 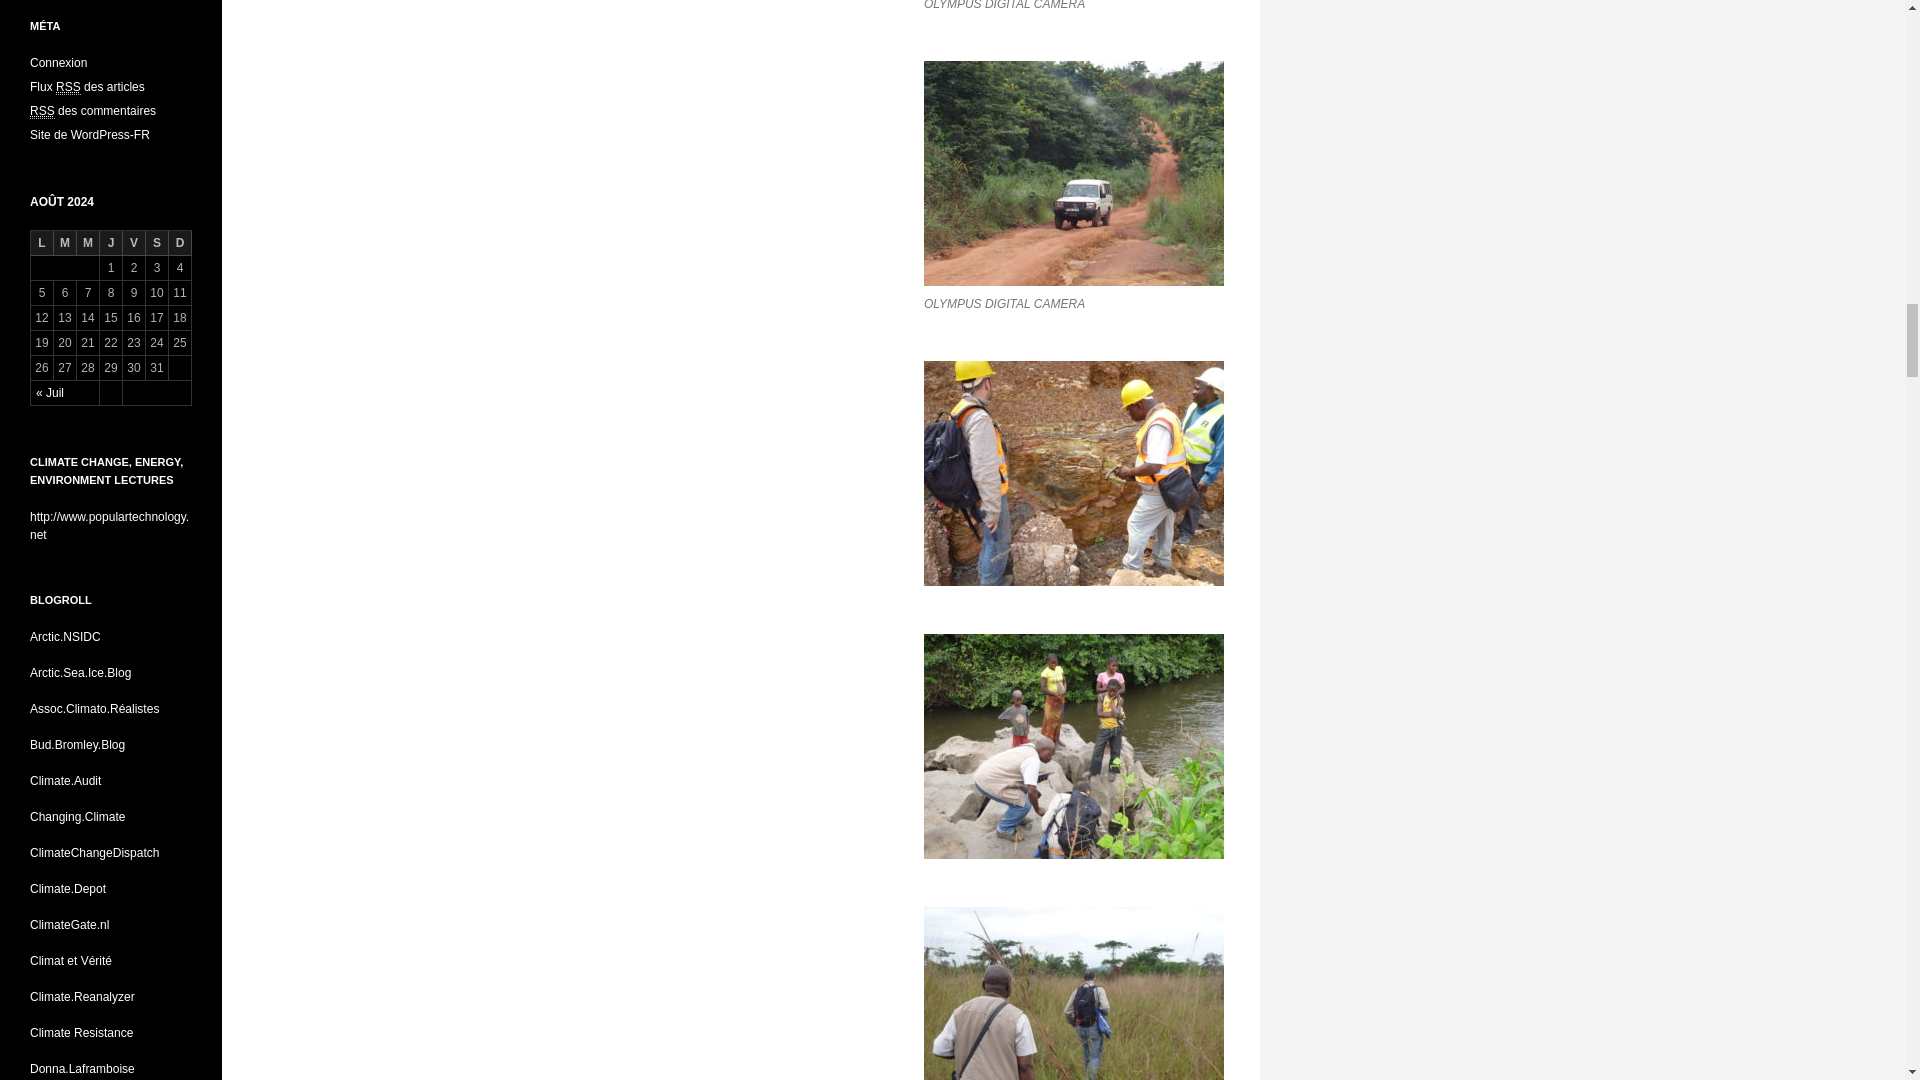 I want to click on lundi, so click(x=42, y=243).